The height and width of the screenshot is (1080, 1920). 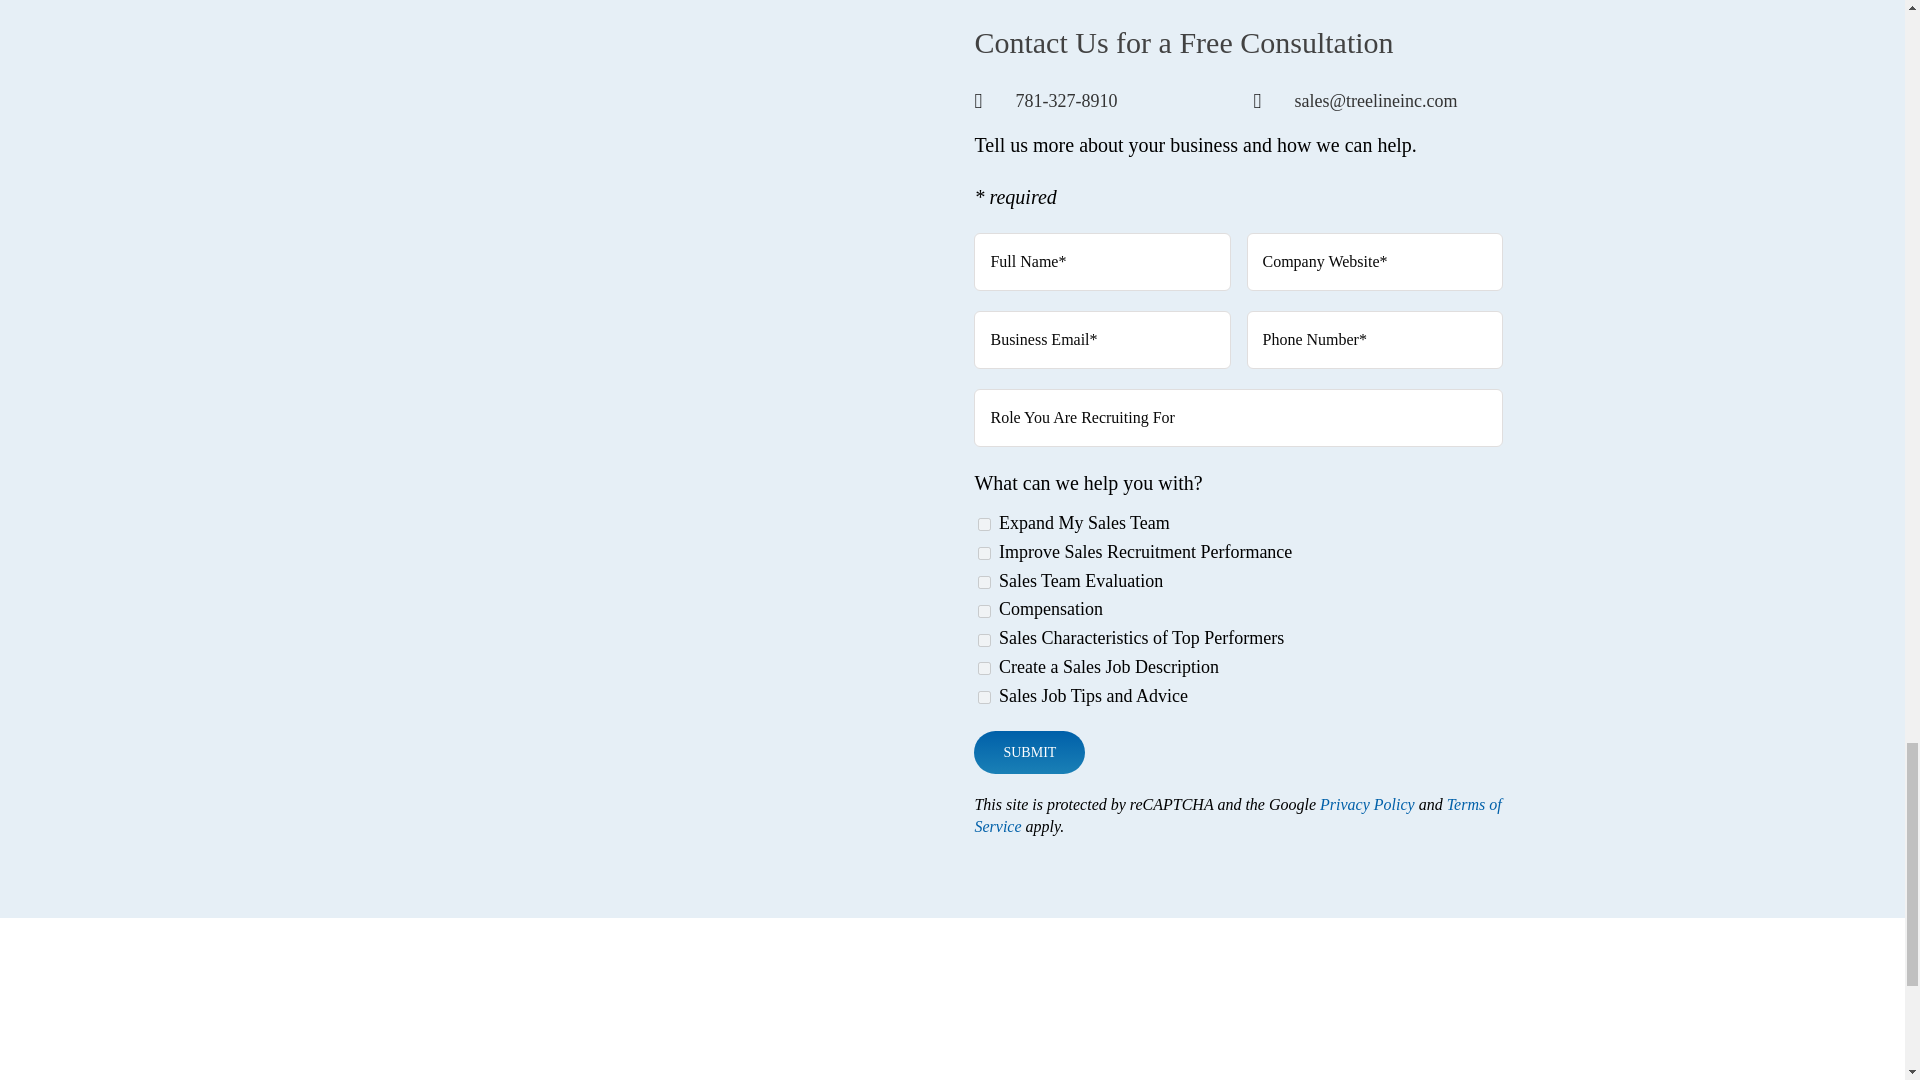 What do you see at coordinates (984, 668) in the screenshot?
I see `Create a Sales Job Description` at bounding box center [984, 668].